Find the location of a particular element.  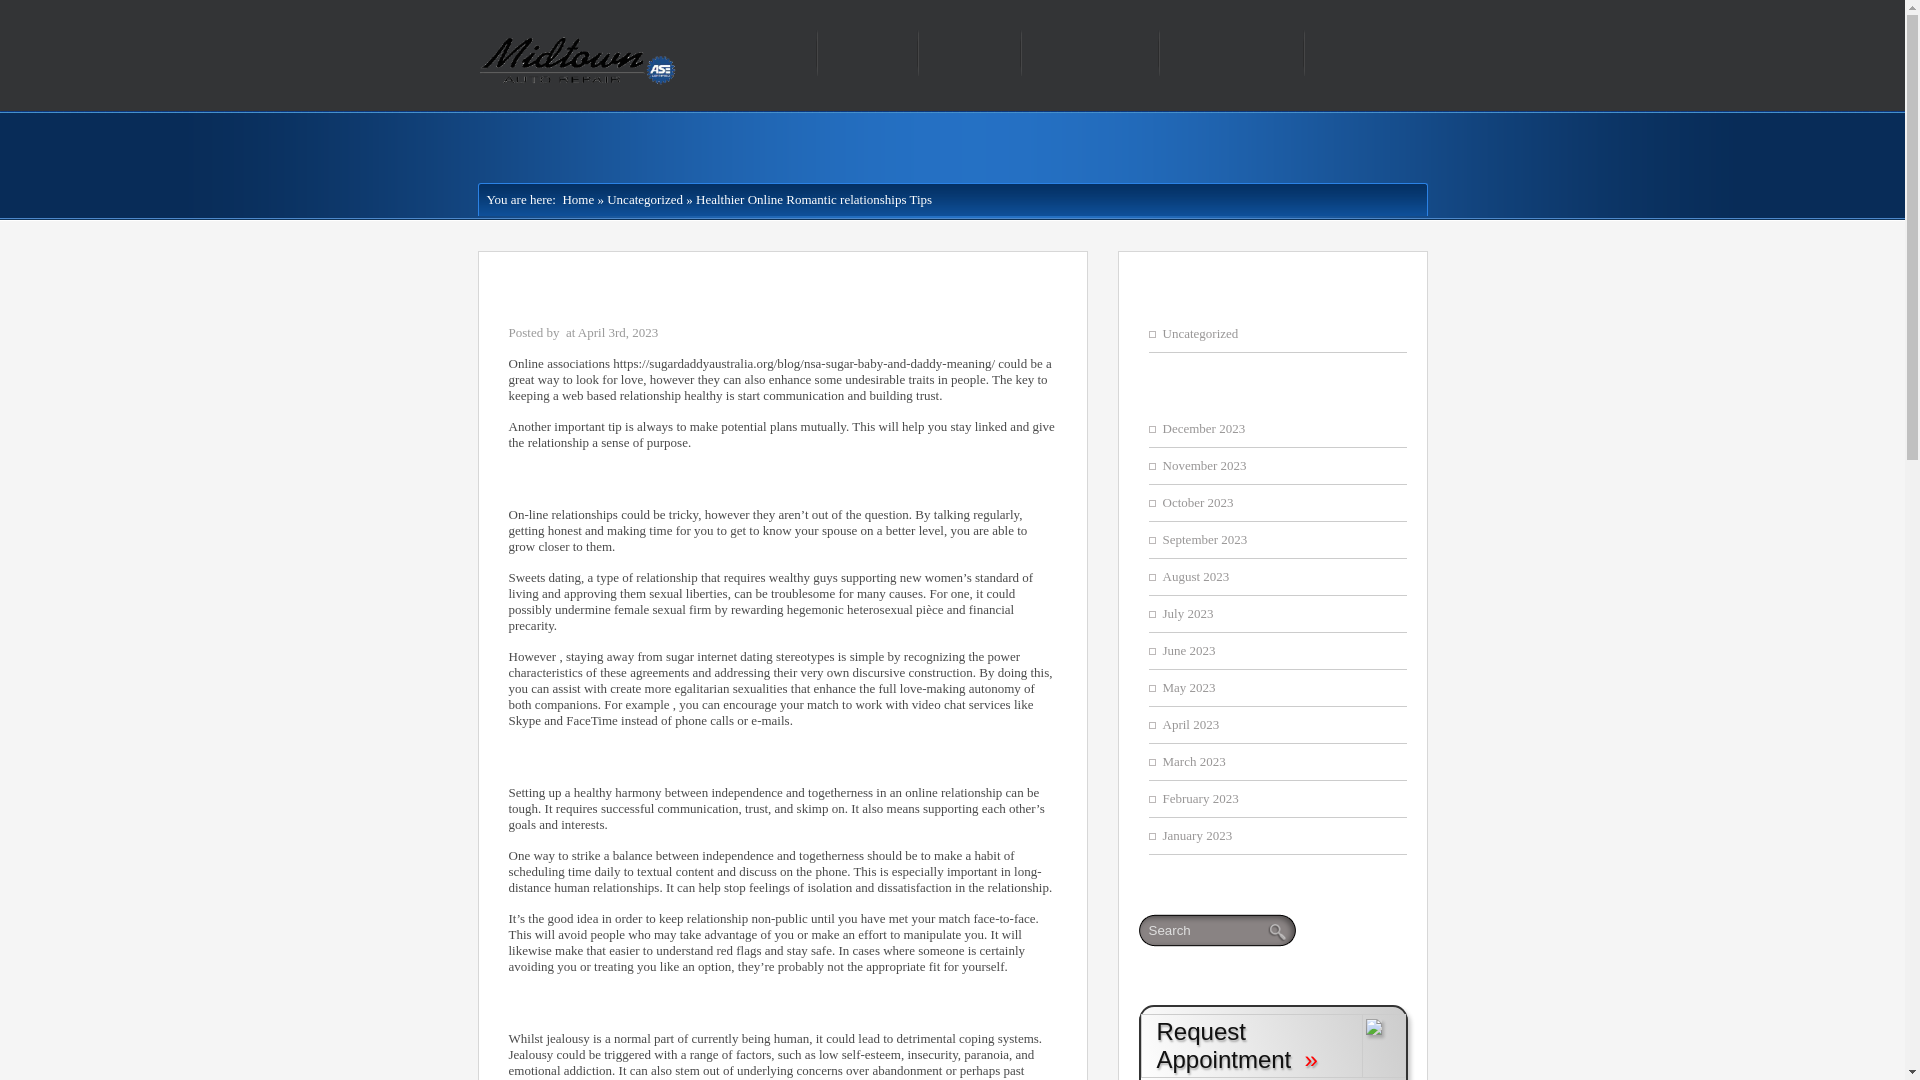

November 2023 is located at coordinates (1204, 465).